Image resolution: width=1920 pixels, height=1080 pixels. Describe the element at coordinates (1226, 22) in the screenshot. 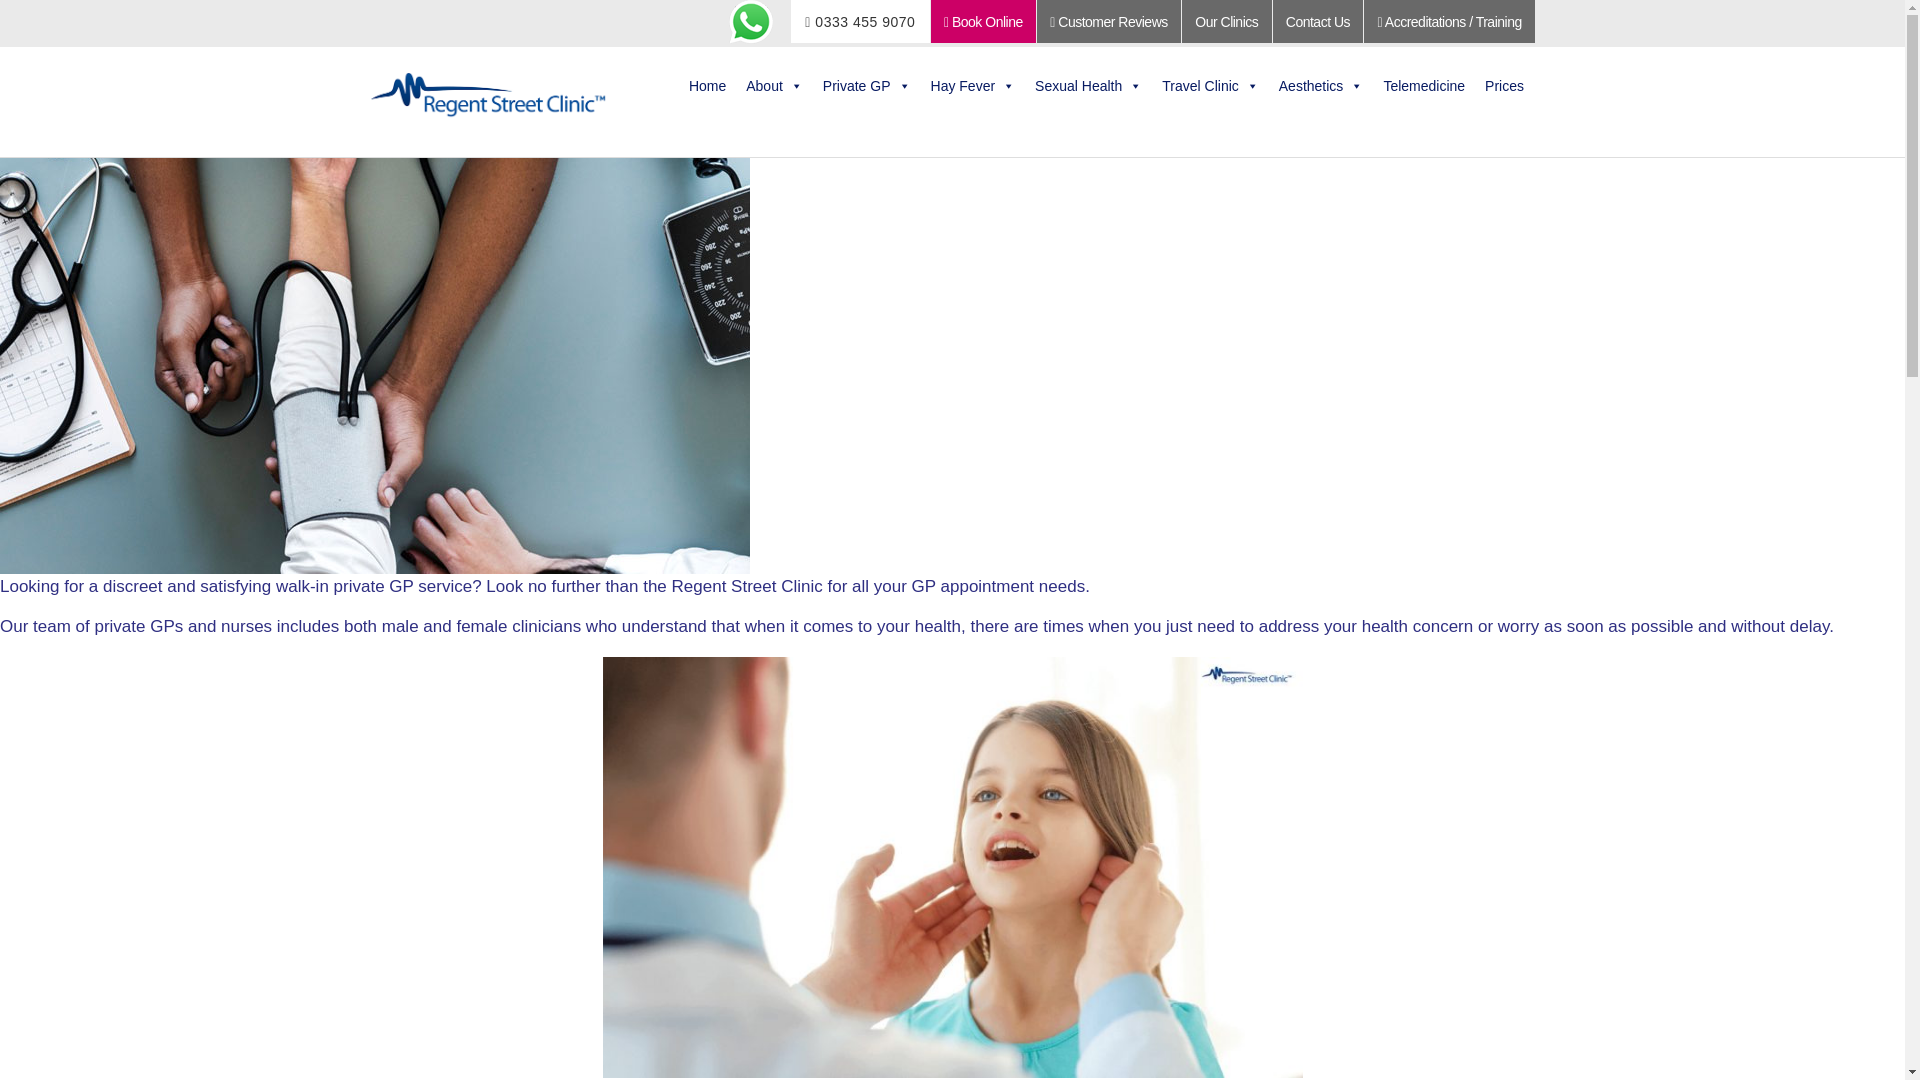

I see `Our Clinics` at that location.